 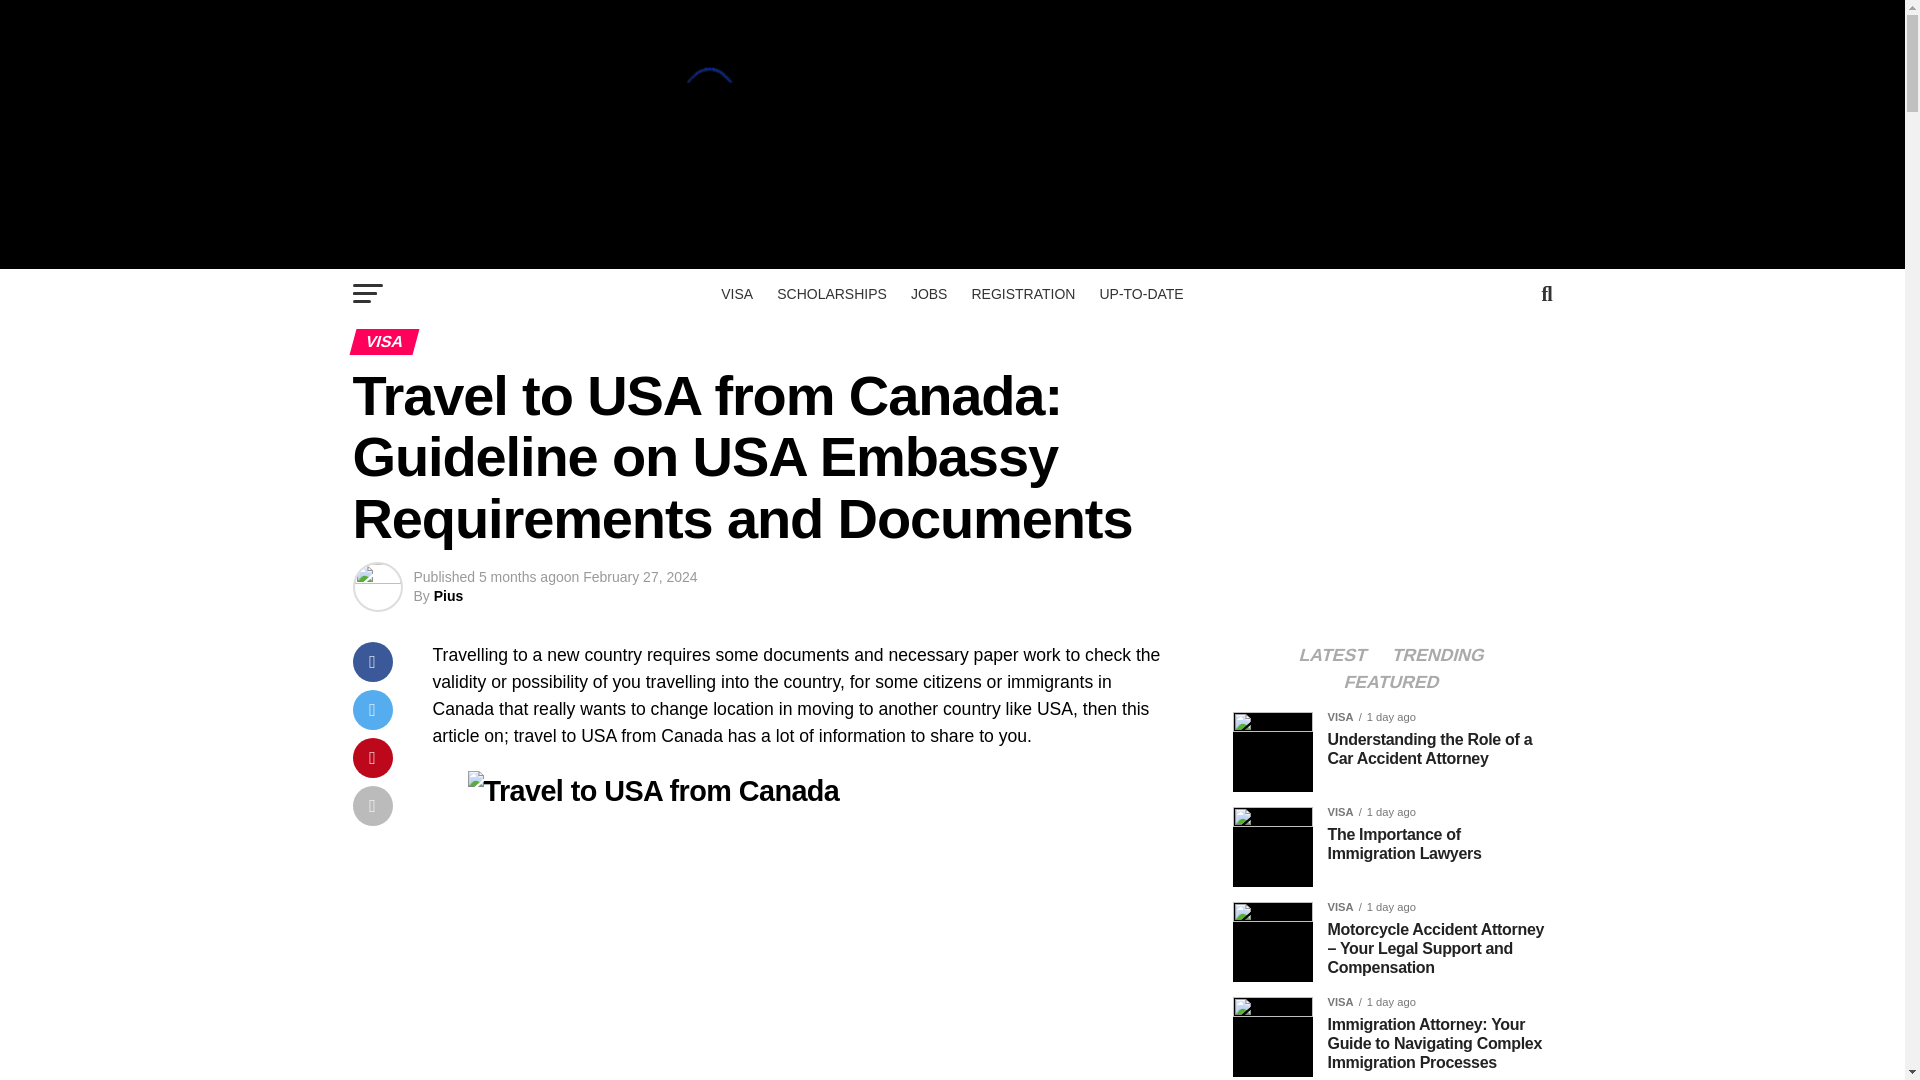 I want to click on VISA, so click(x=736, y=293).